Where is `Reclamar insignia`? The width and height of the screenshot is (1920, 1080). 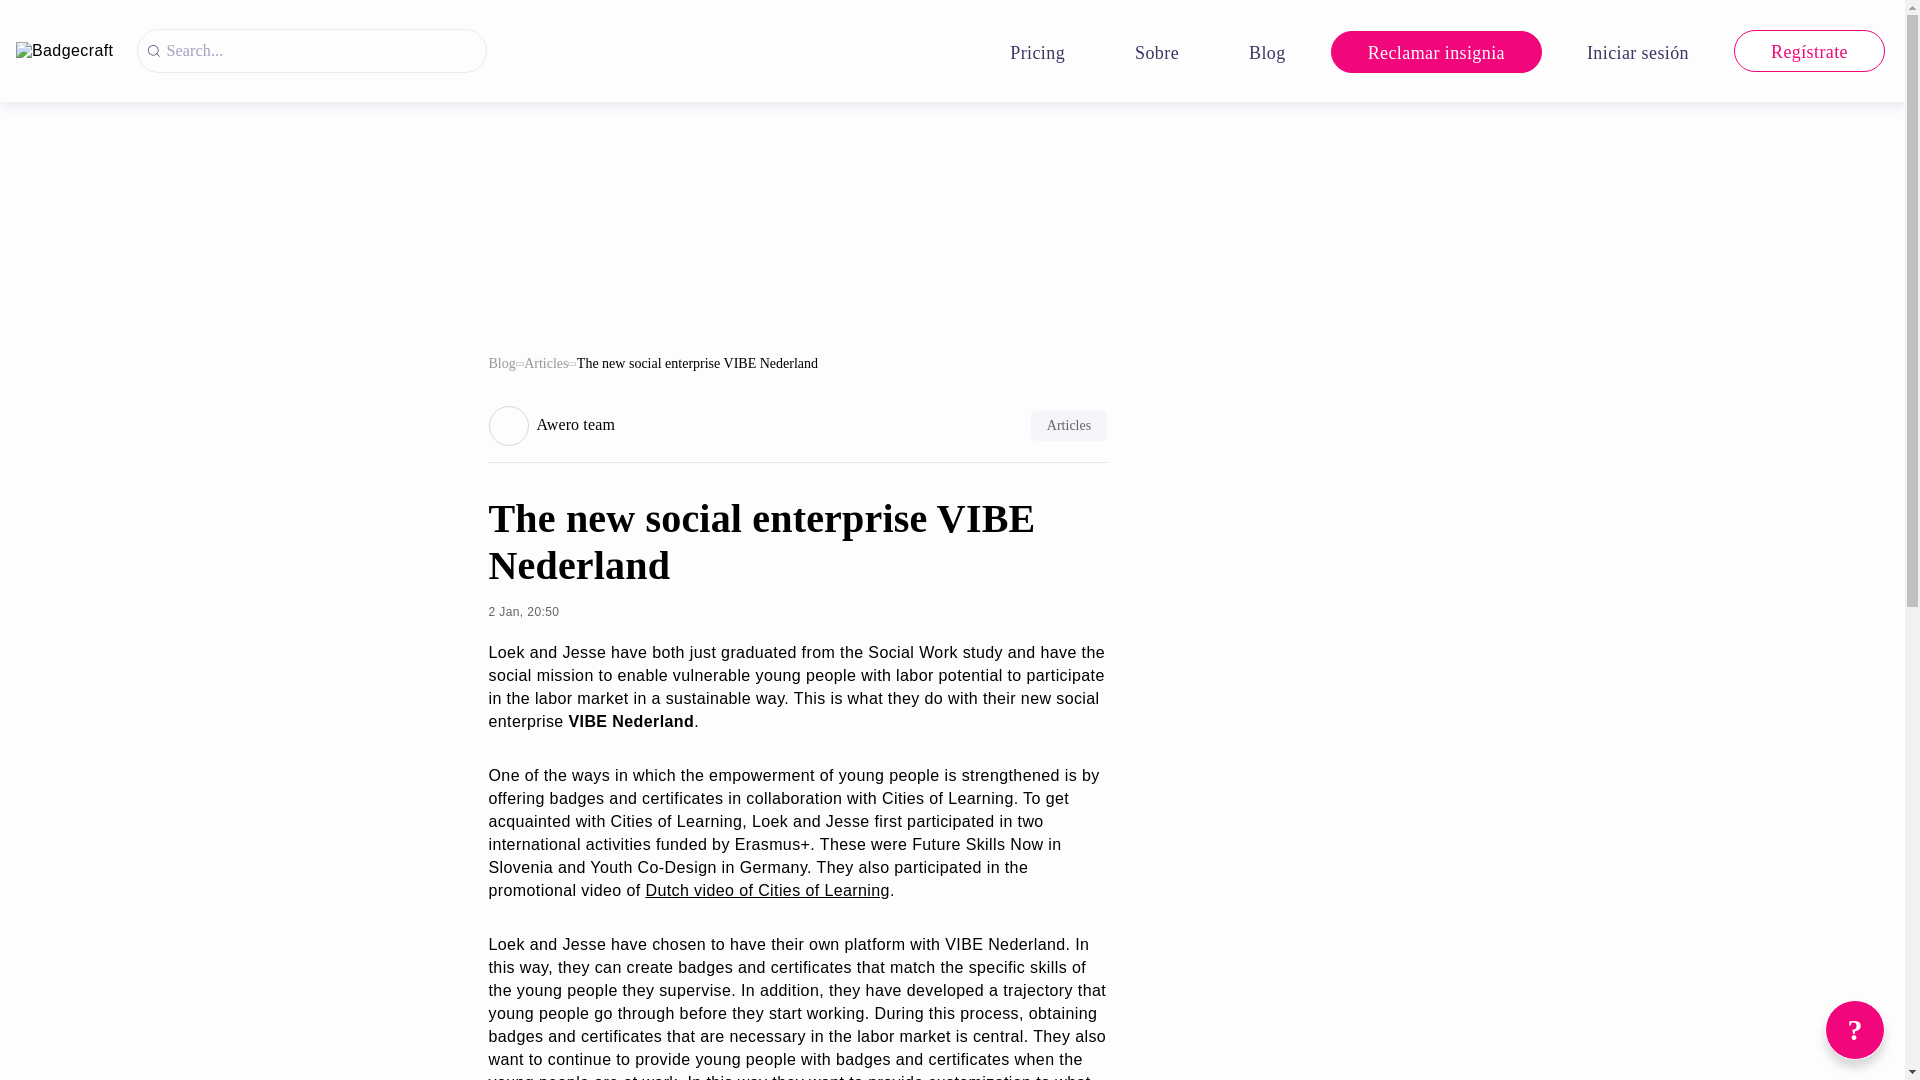
Reclamar insignia is located at coordinates (1436, 52).